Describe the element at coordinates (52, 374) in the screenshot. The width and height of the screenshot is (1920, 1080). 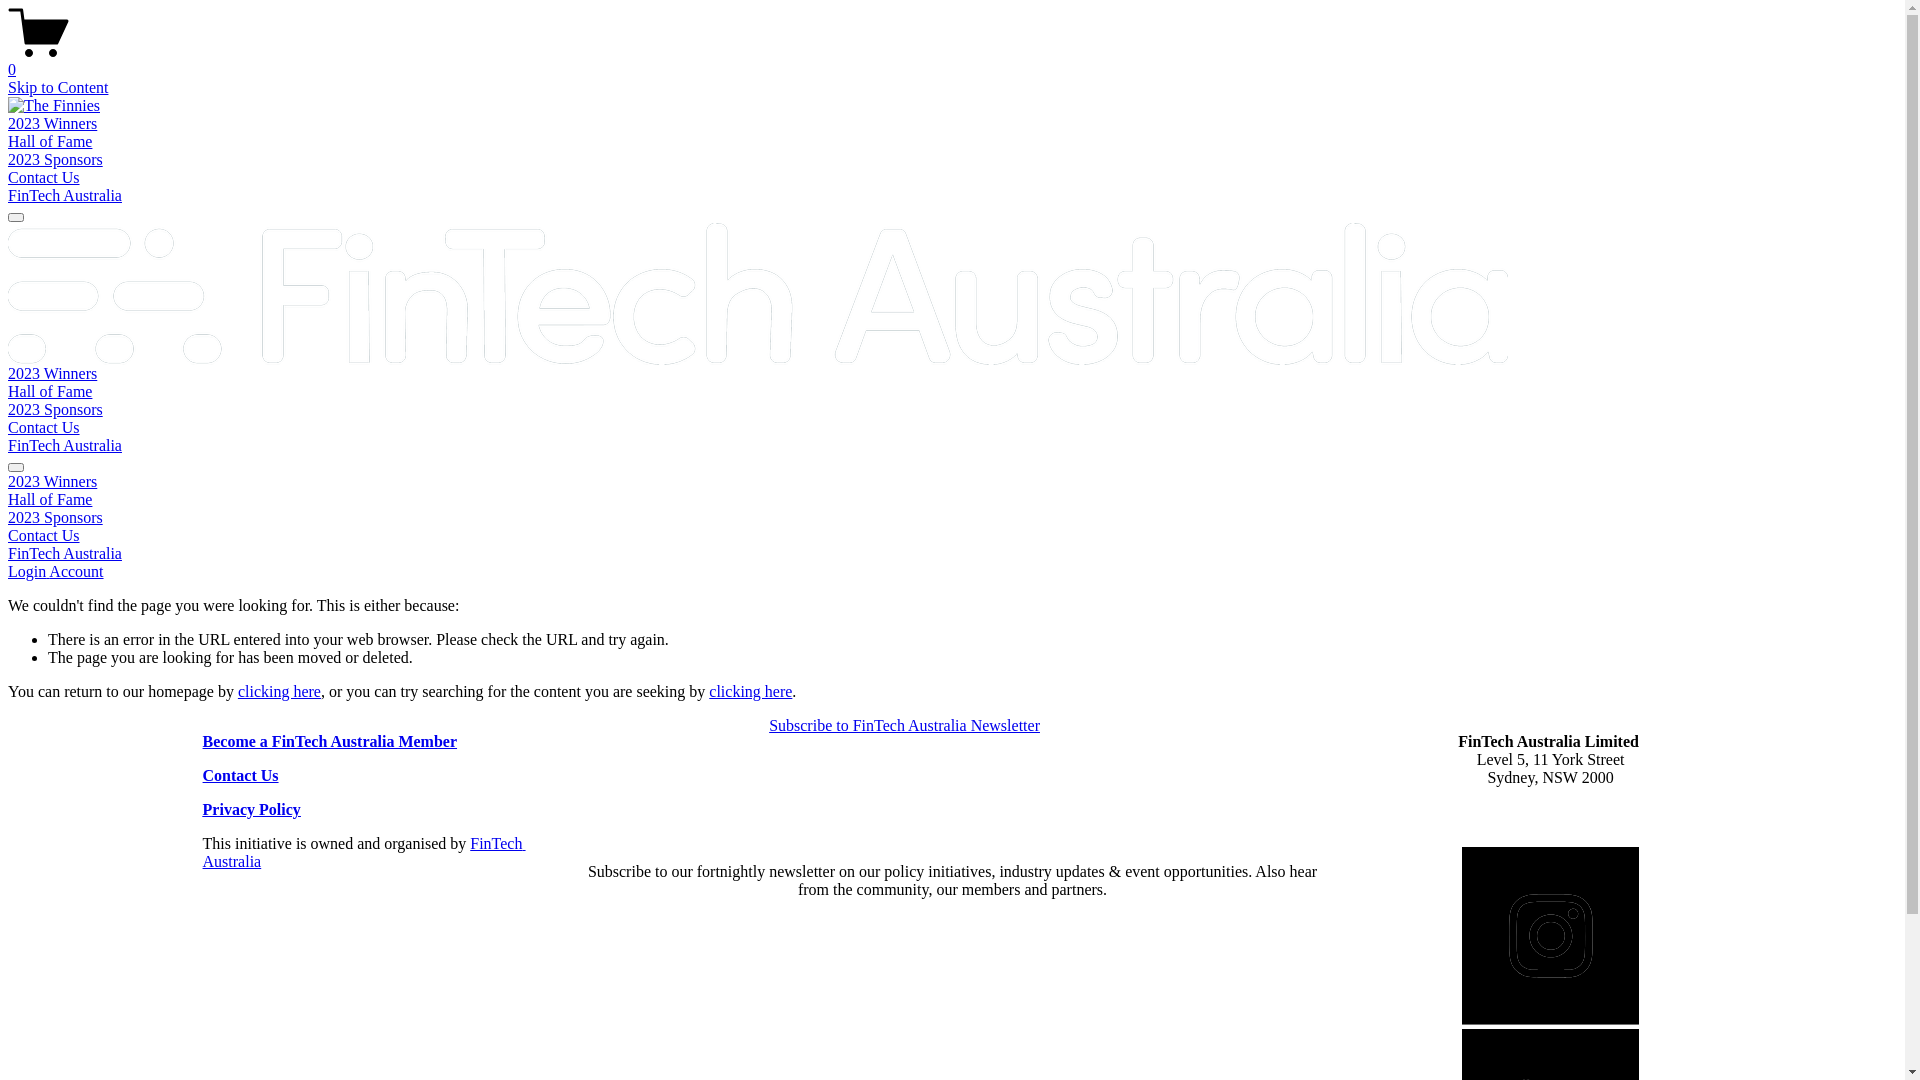
I see `2023 Winners` at that location.